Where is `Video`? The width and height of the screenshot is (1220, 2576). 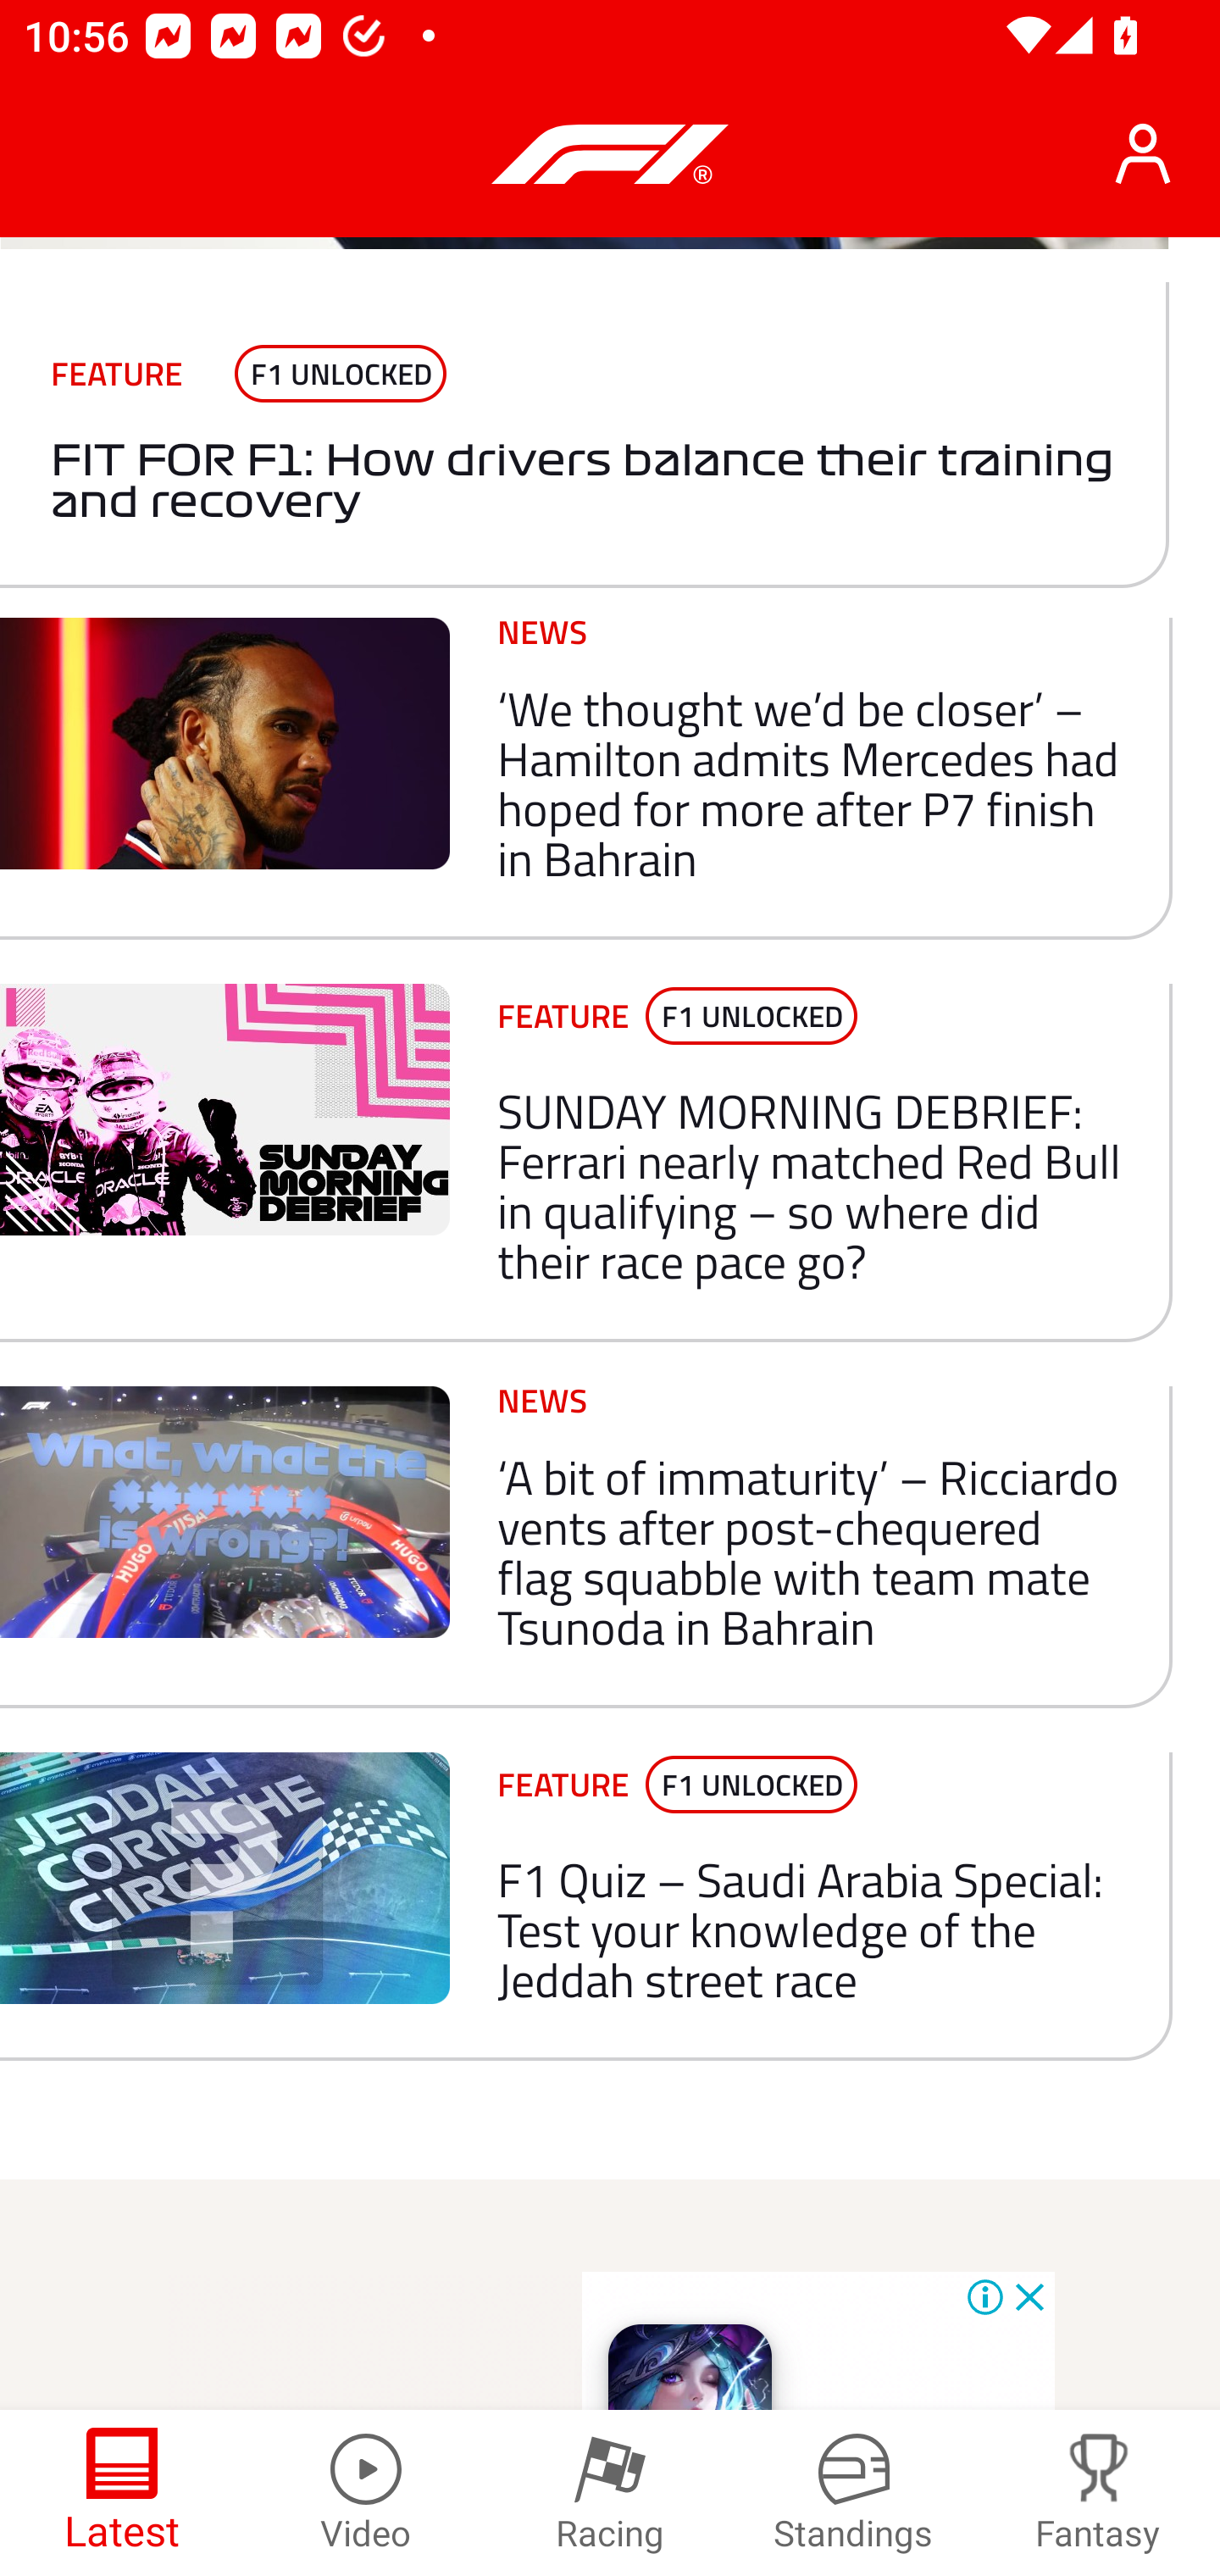 Video is located at coordinates (366, 2493).